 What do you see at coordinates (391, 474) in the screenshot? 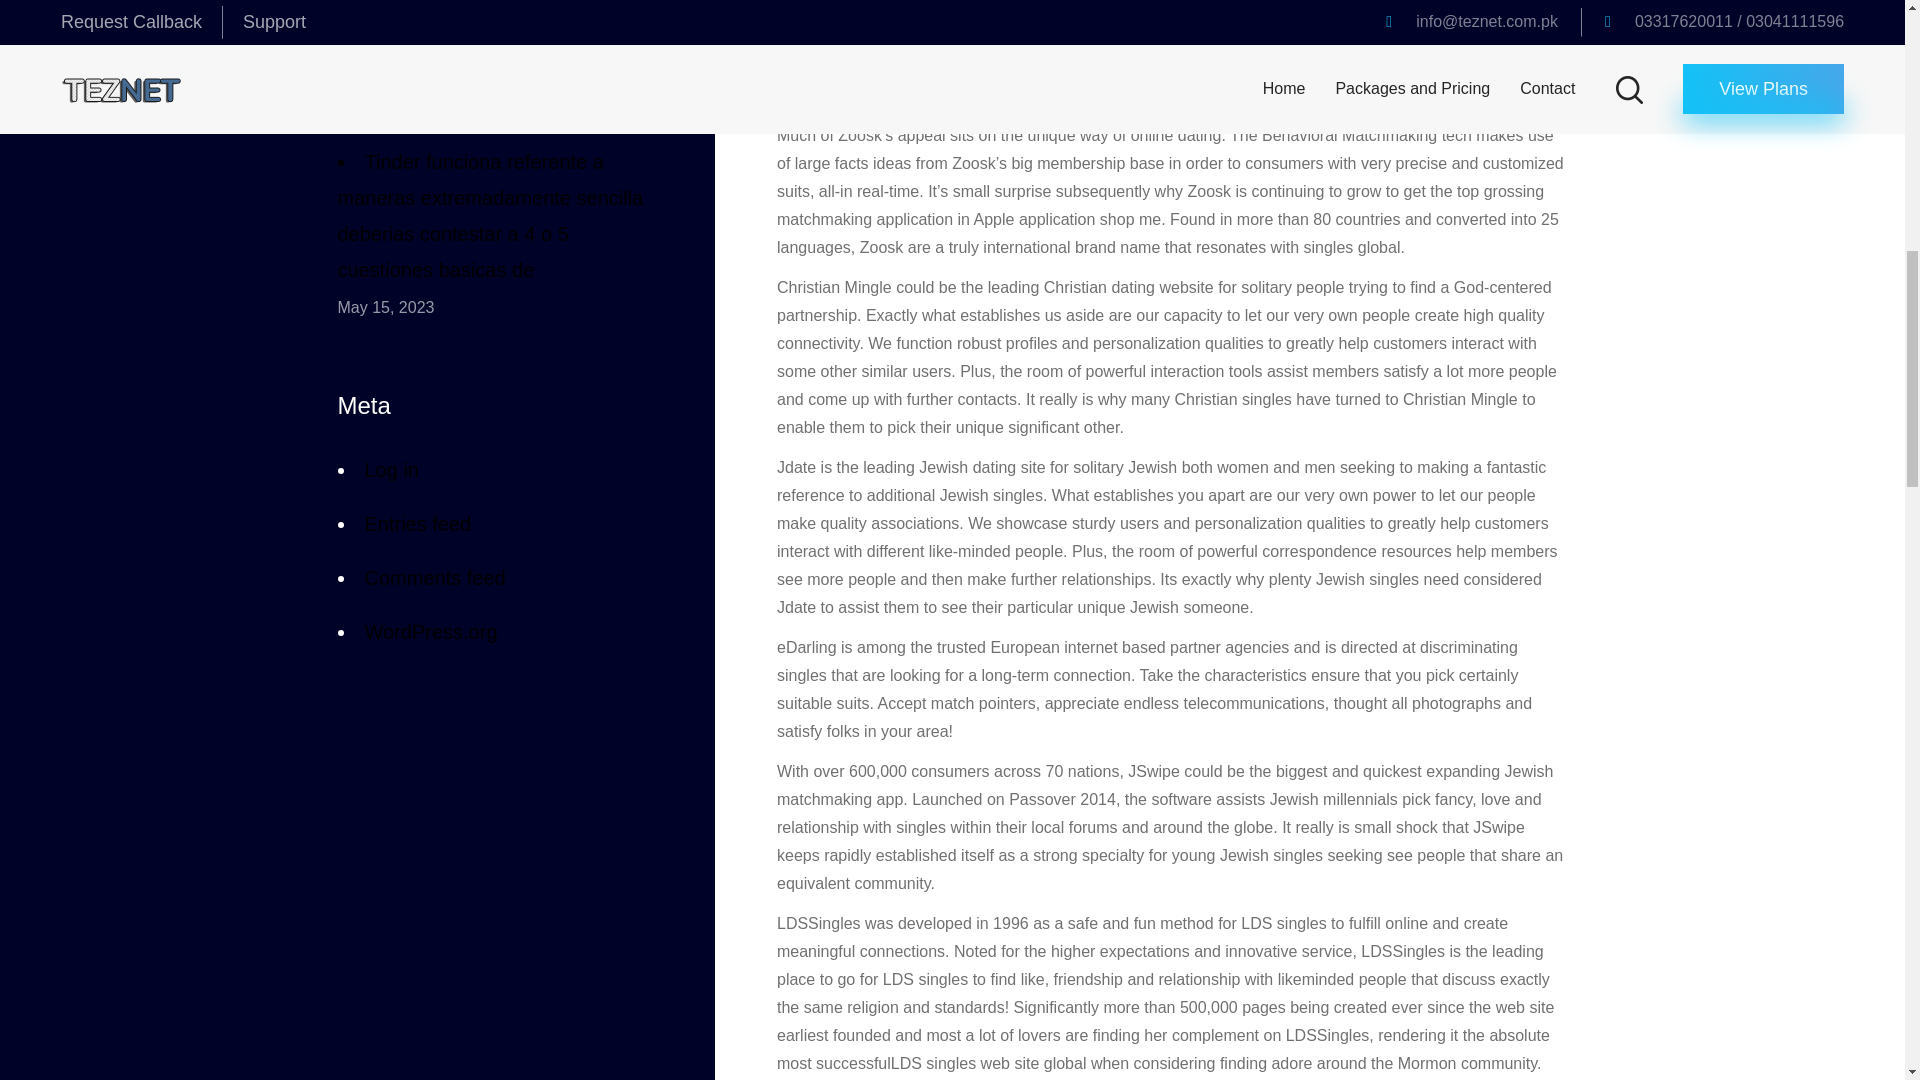
I see `Log in` at bounding box center [391, 474].